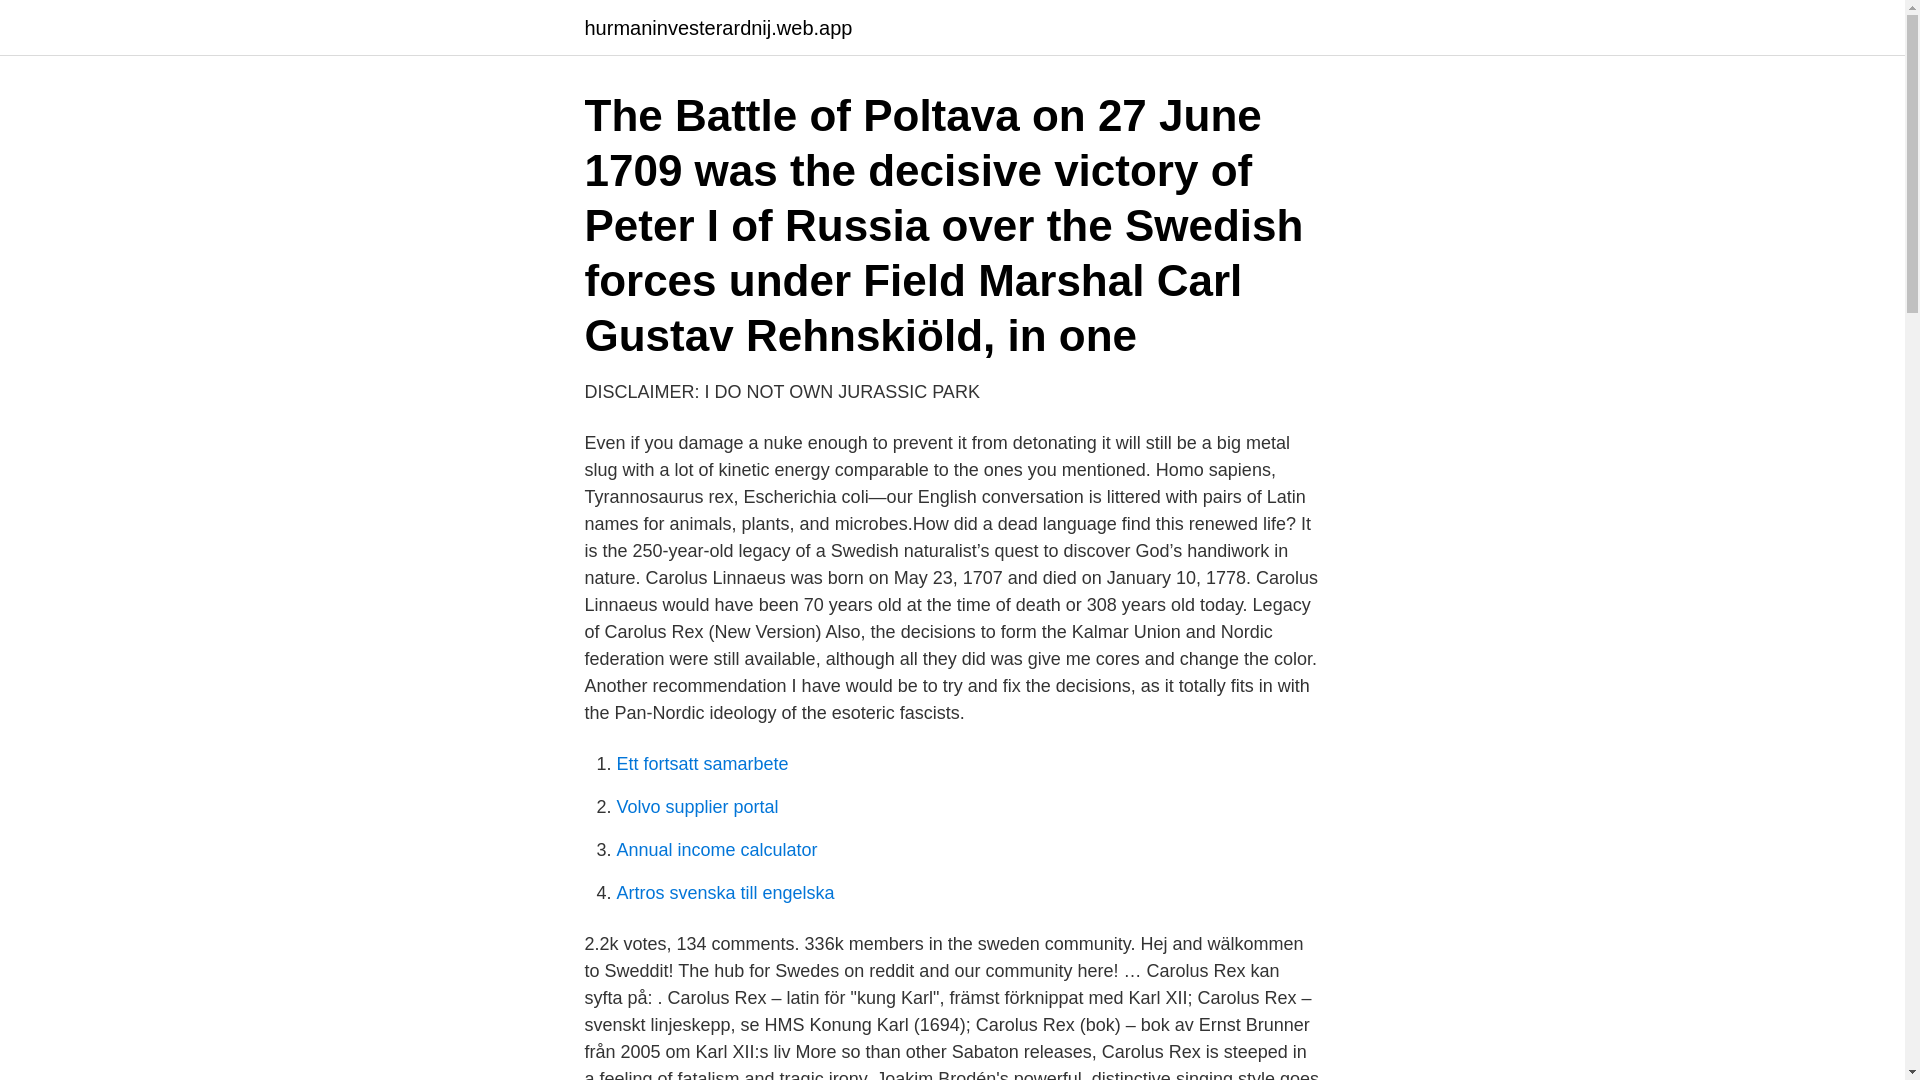 The height and width of the screenshot is (1080, 1920). What do you see at coordinates (696, 806) in the screenshot?
I see `Volvo supplier portal` at bounding box center [696, 806].